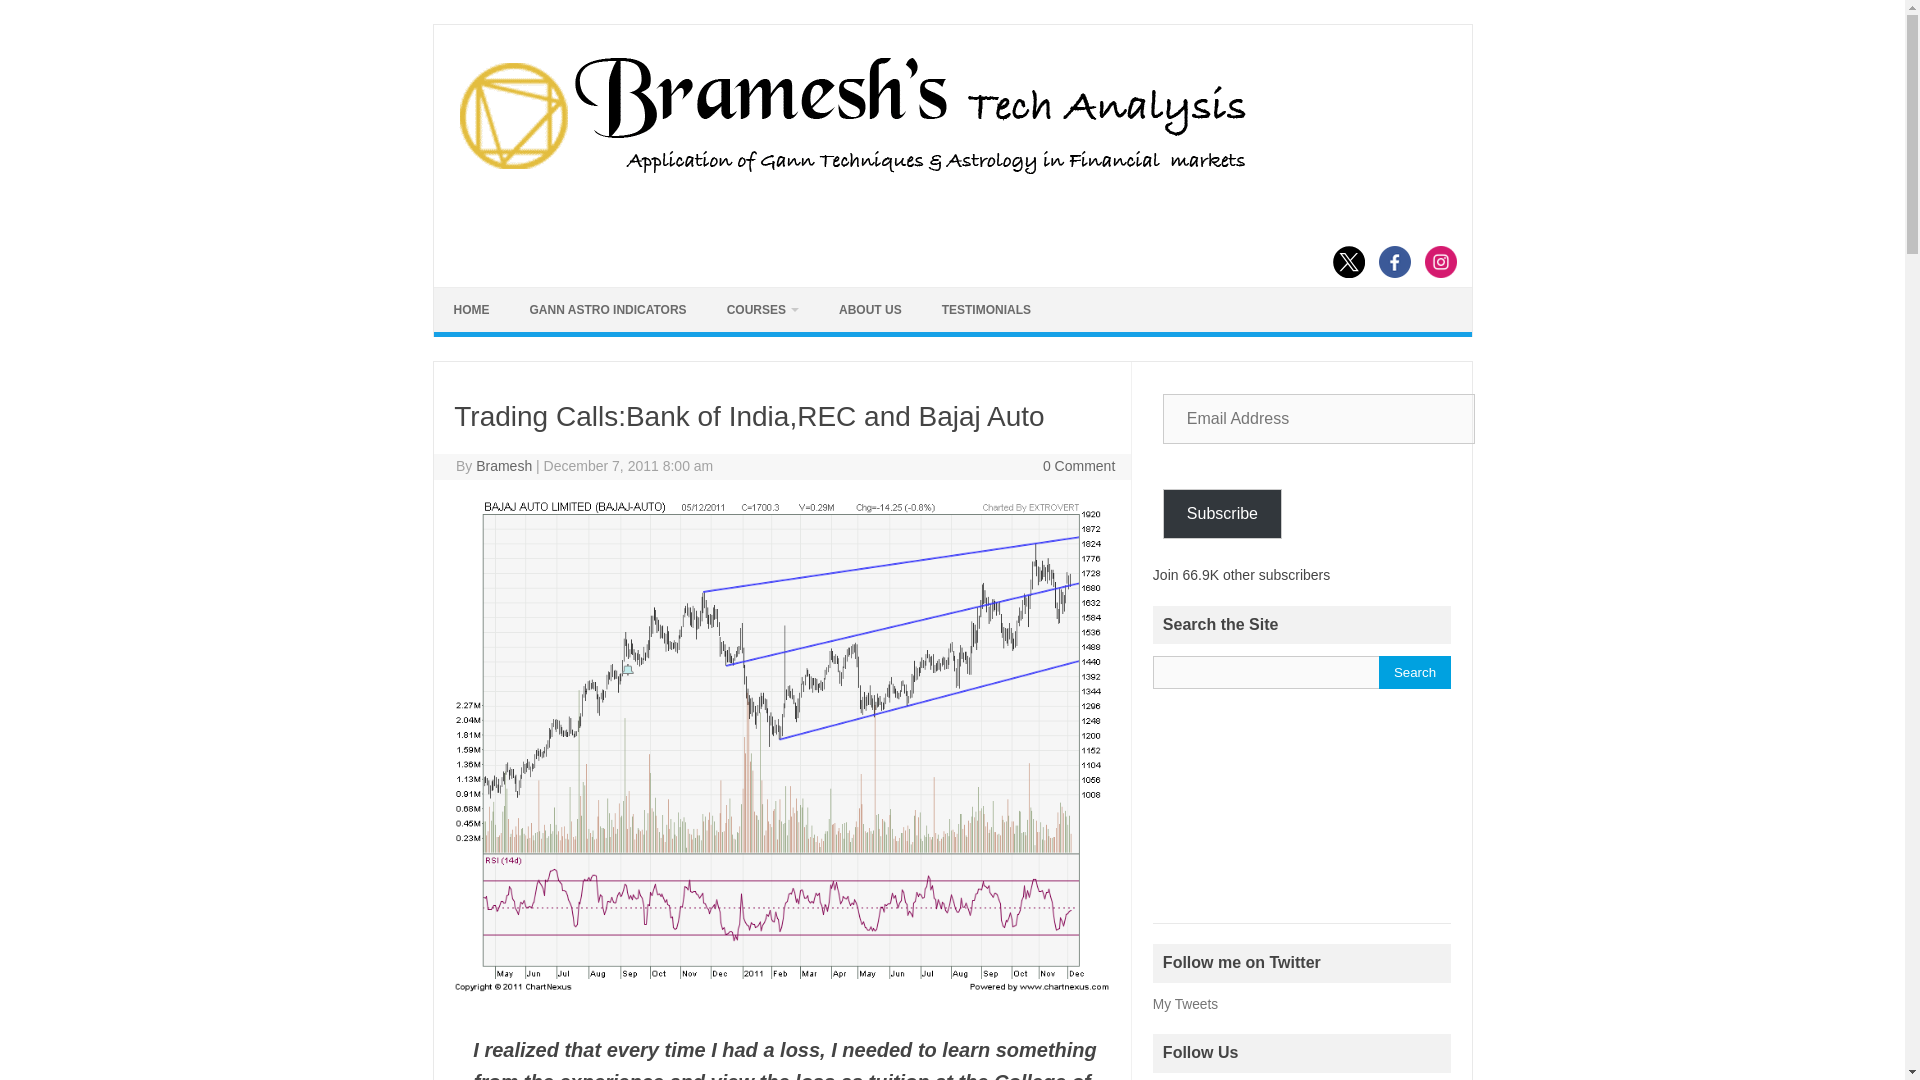 This screenshot has width=1920, height=1080. I want to click on Bramesh, so click(504, 466).